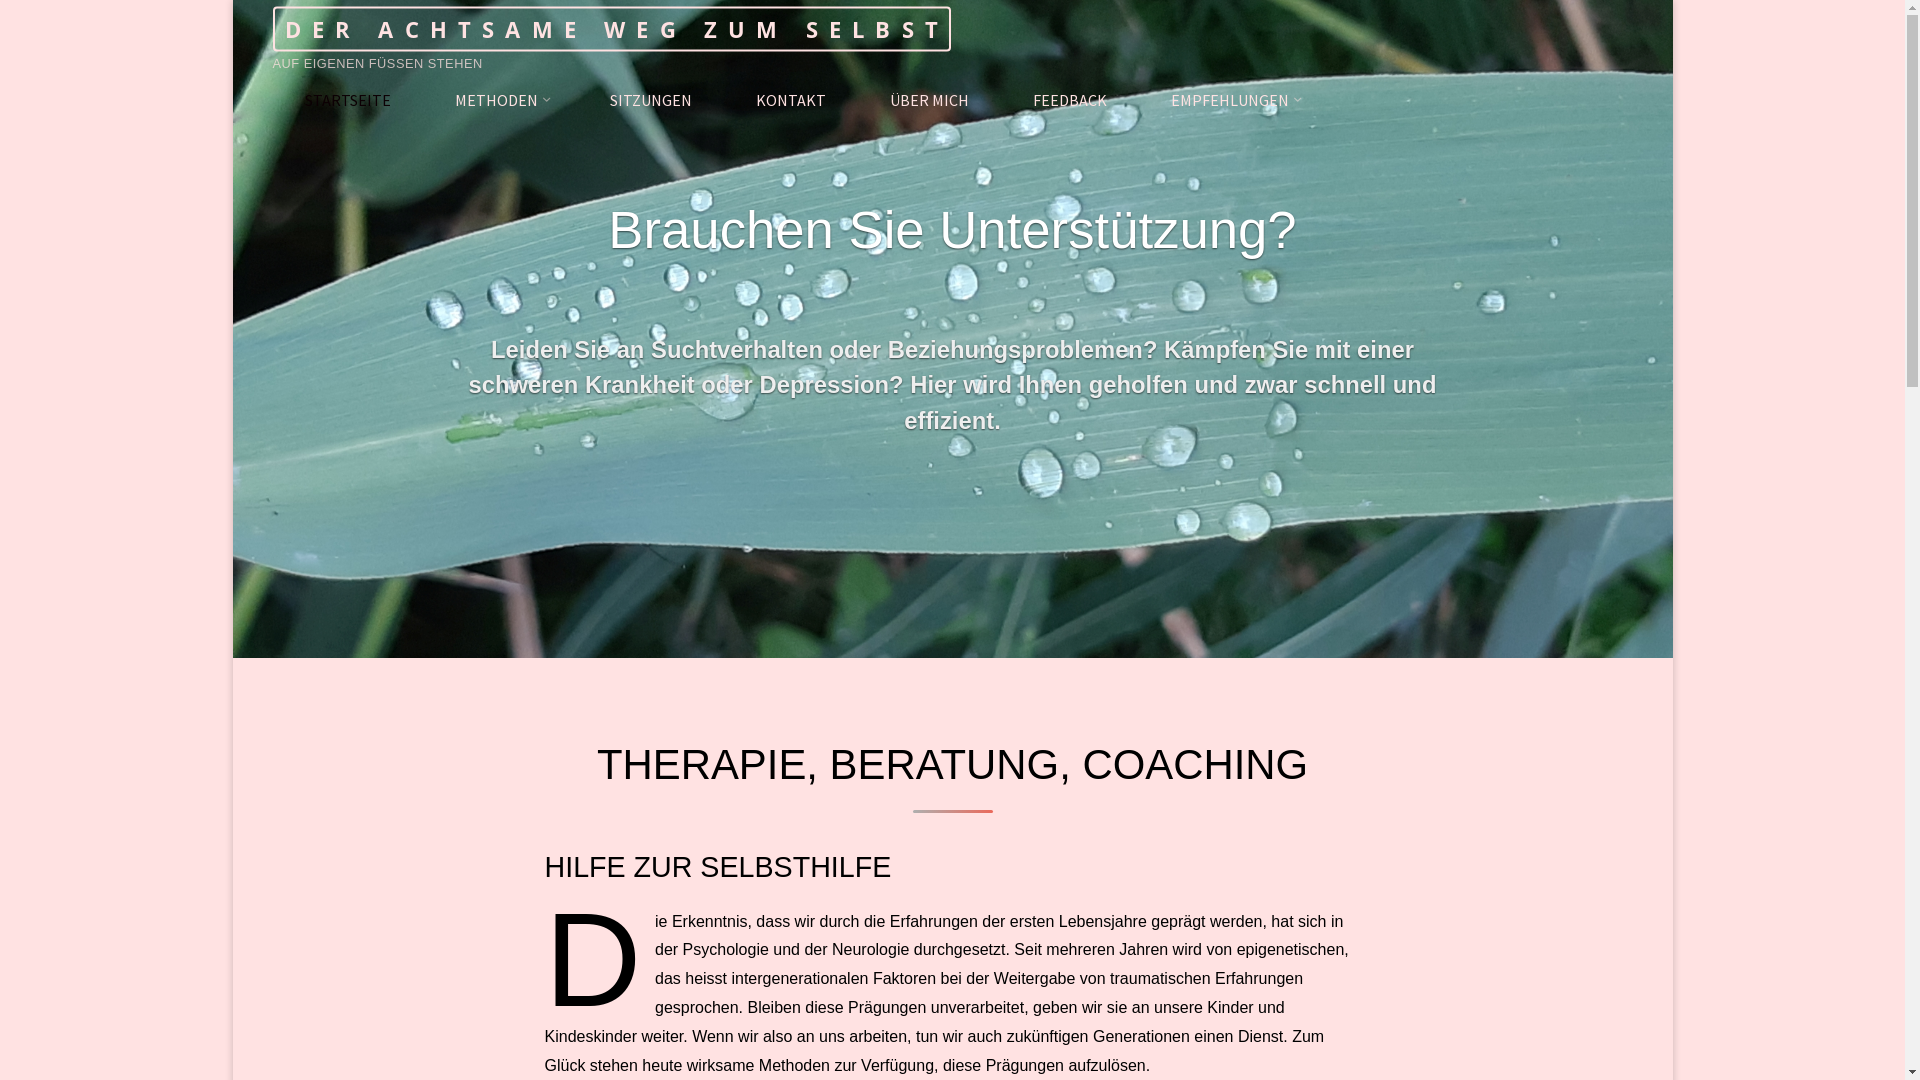 The height and width of the screenshot is (1080, 1920). Describe the element at coordinates (1069, 100) in the screenshot. I see `FEEDBACK` at that location.